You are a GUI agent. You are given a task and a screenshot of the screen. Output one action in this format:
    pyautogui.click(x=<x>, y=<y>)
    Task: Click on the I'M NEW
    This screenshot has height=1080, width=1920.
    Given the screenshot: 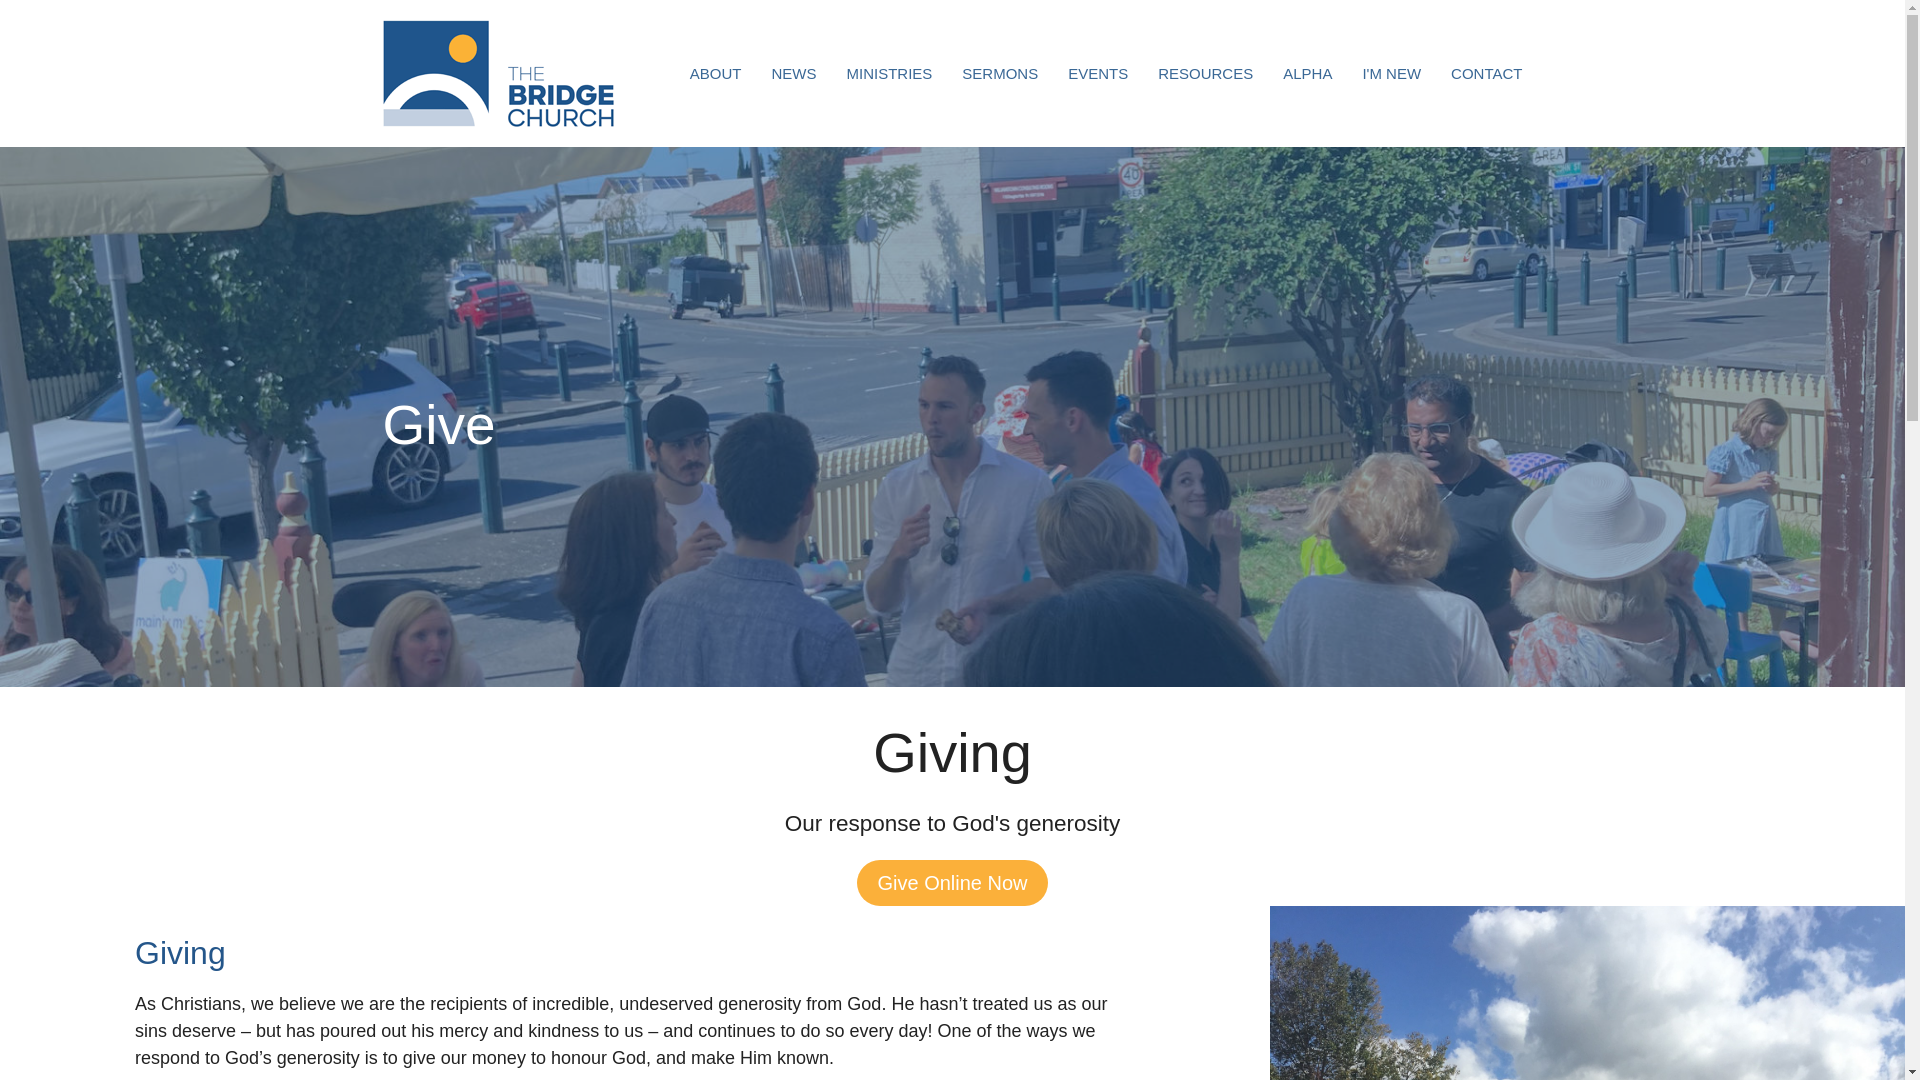 What is the action you would take?
    pyautogui.click(x=1390, y=73)
    